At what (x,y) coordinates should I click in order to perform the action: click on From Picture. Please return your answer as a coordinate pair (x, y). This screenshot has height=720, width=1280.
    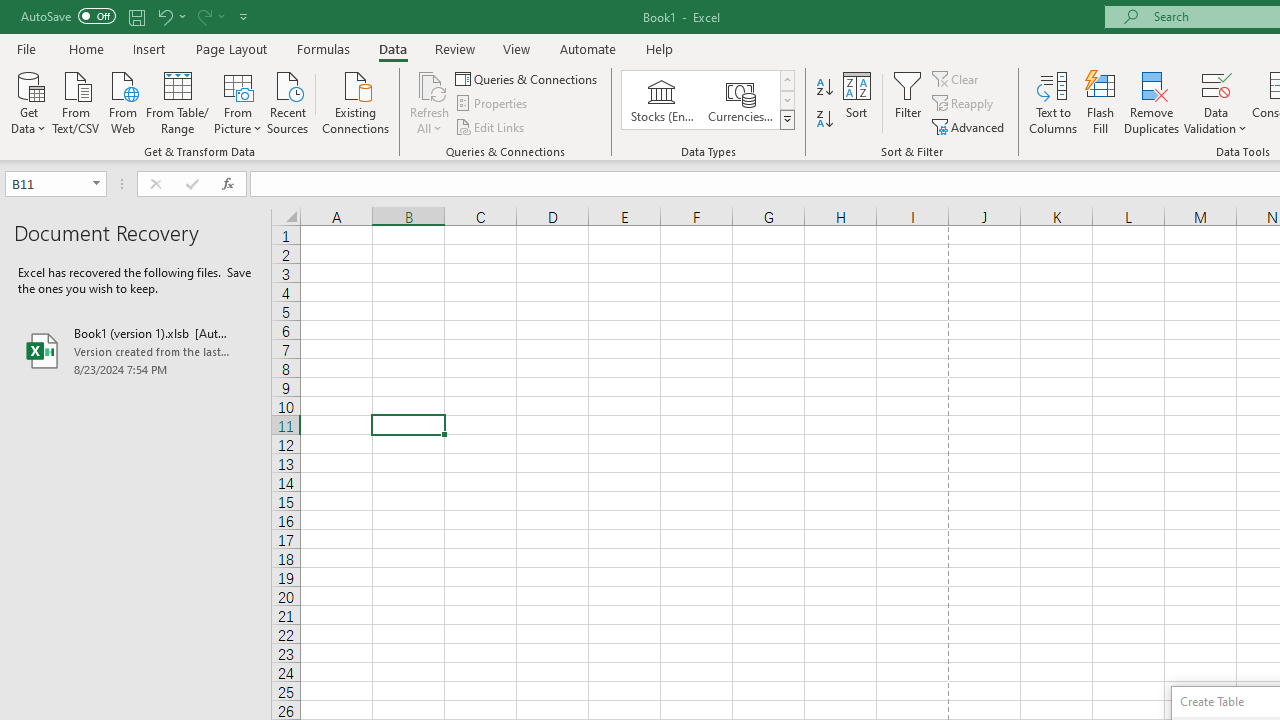
    Looking at the image, I should click on (238, 101).